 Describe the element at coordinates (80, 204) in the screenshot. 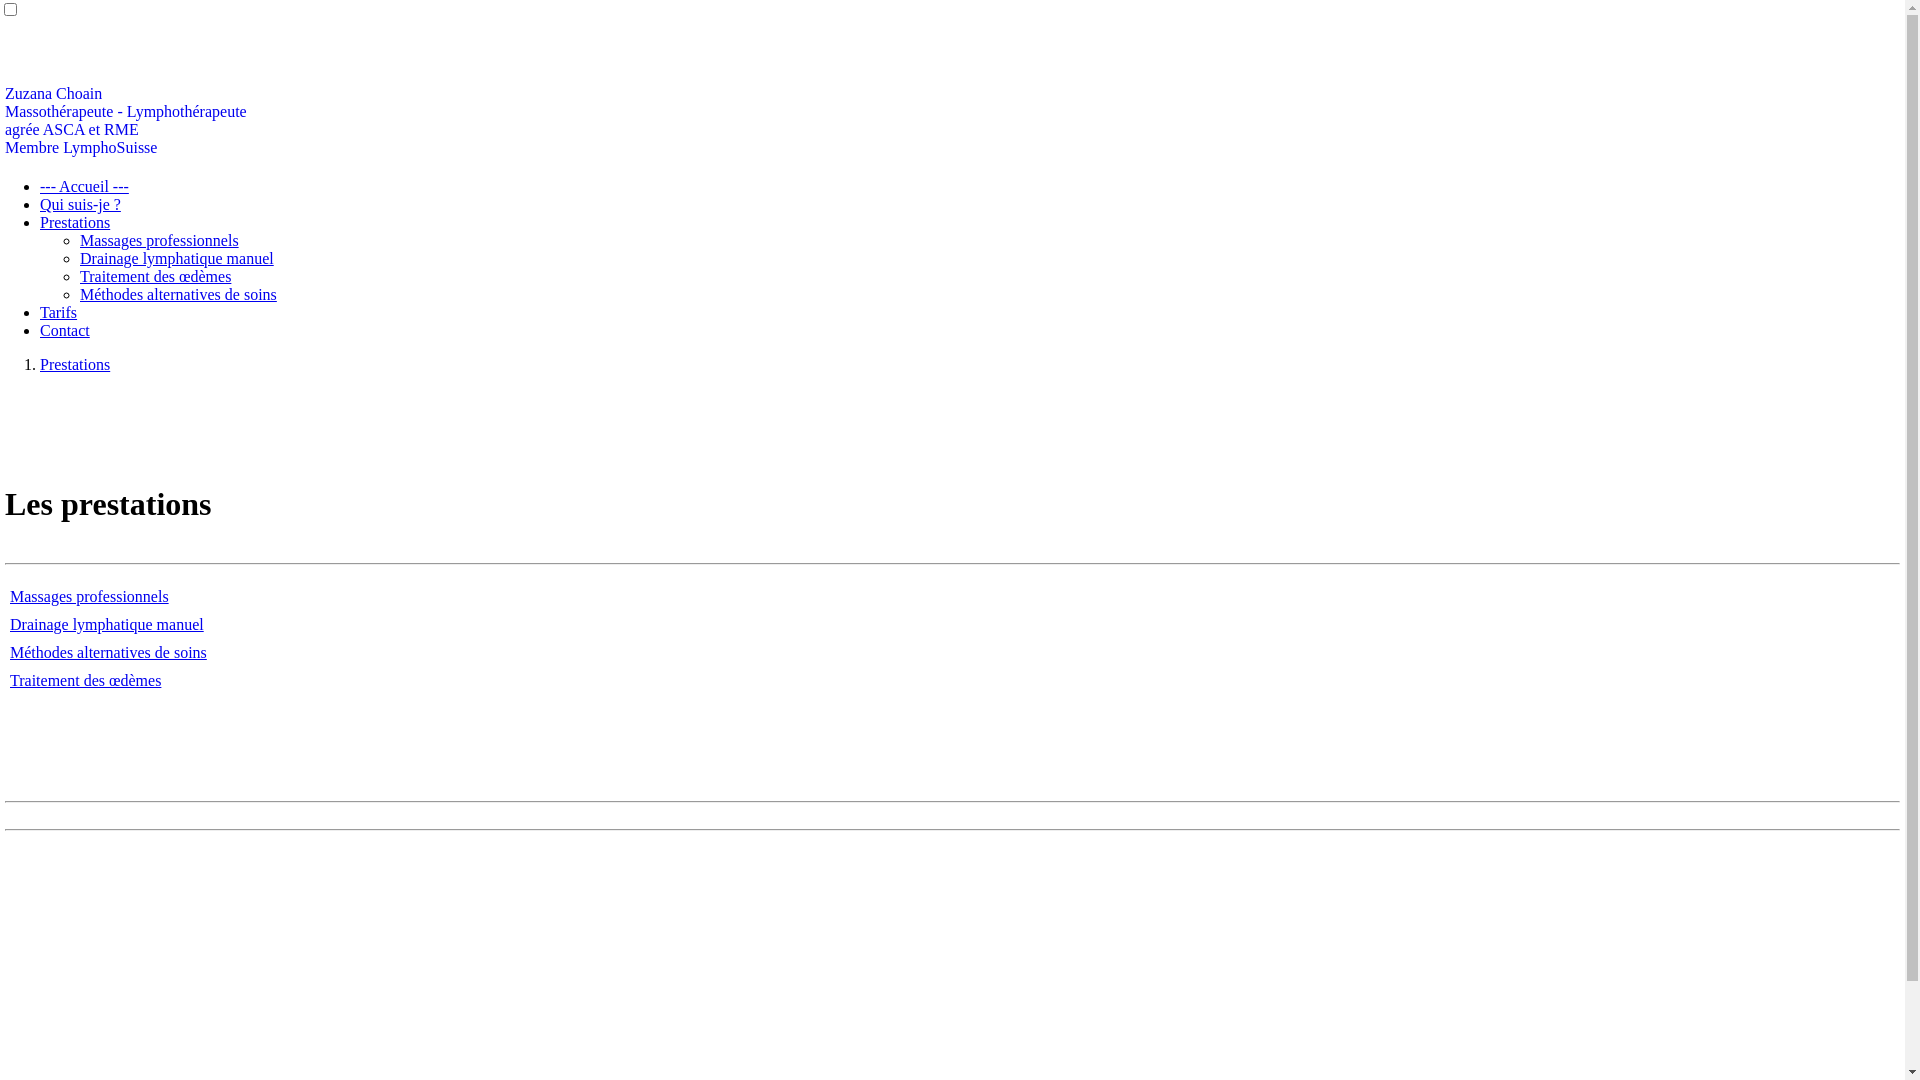

I see `Qui suis-je ?` at that location.